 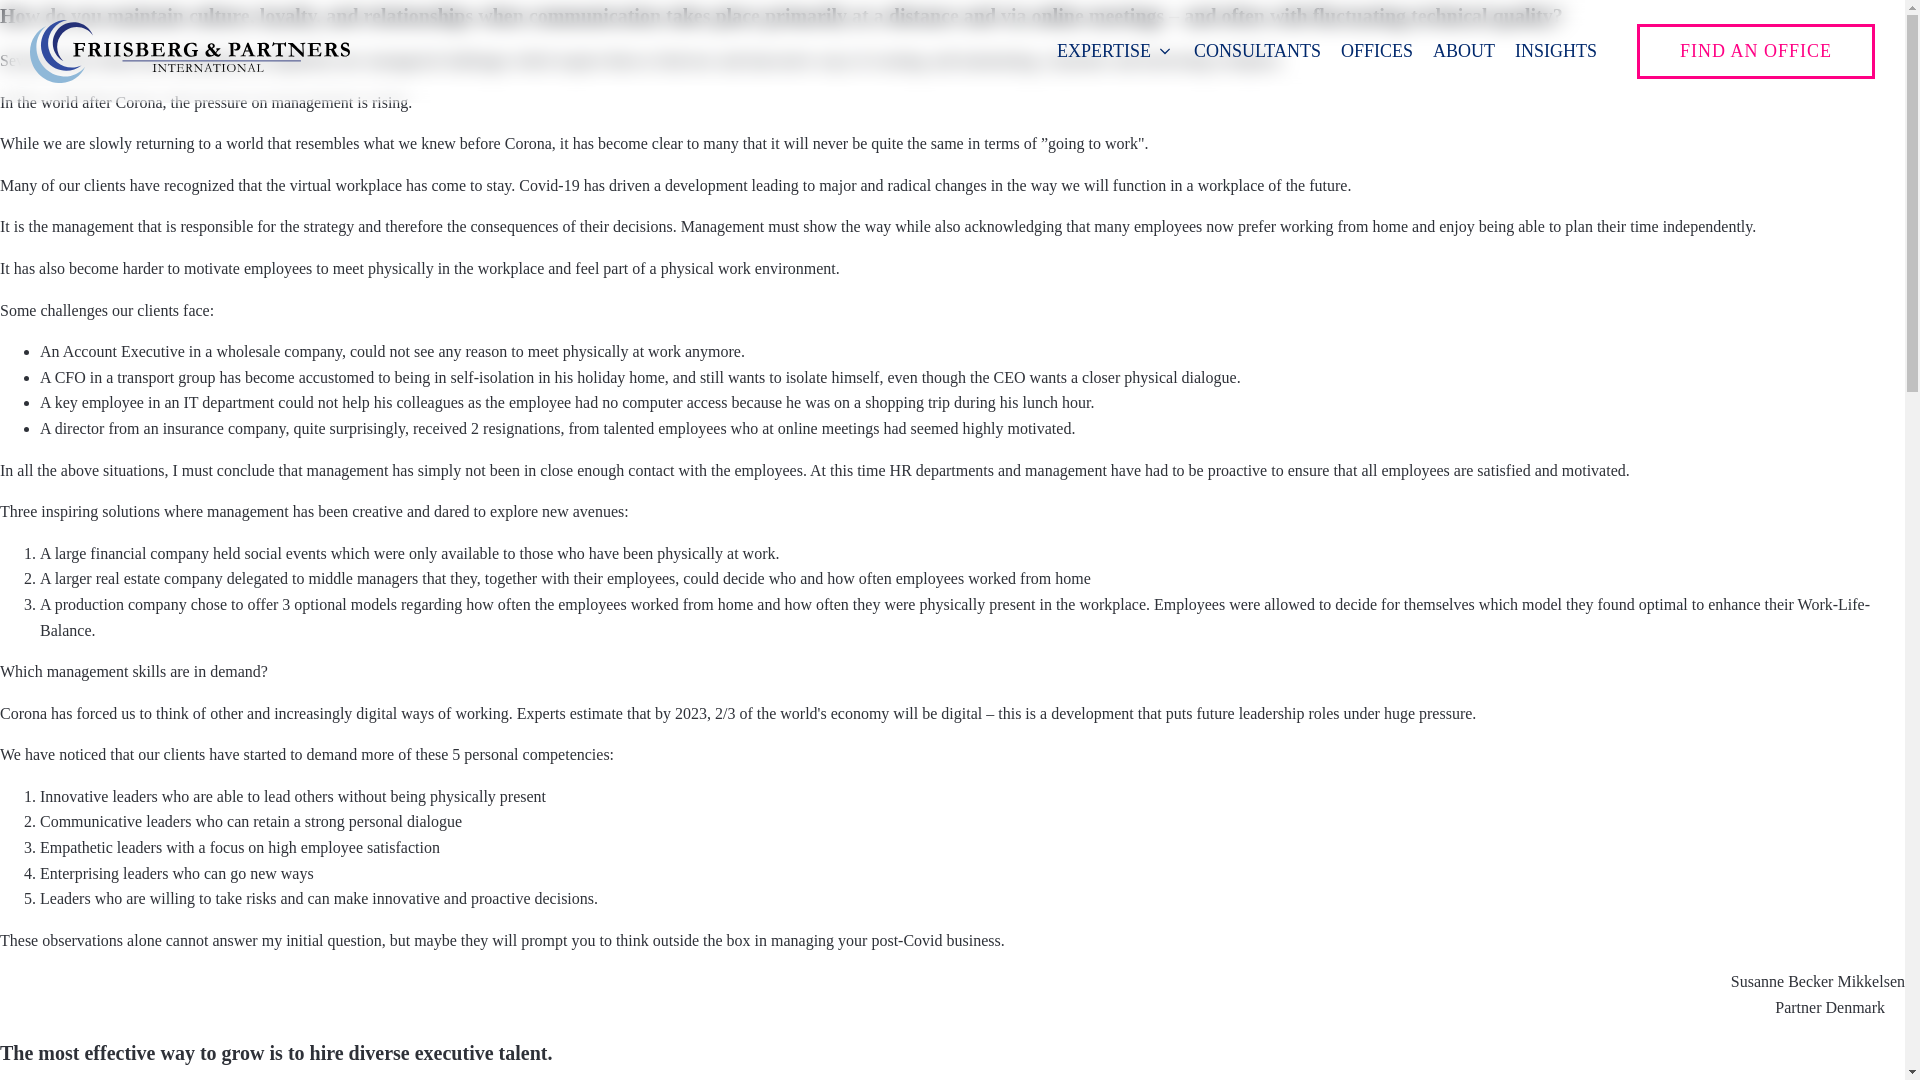 What do you see at coordinates (1257, 50) in the screenshot?
I see `CONSULTANTS` at bounding box center [1257, 50].